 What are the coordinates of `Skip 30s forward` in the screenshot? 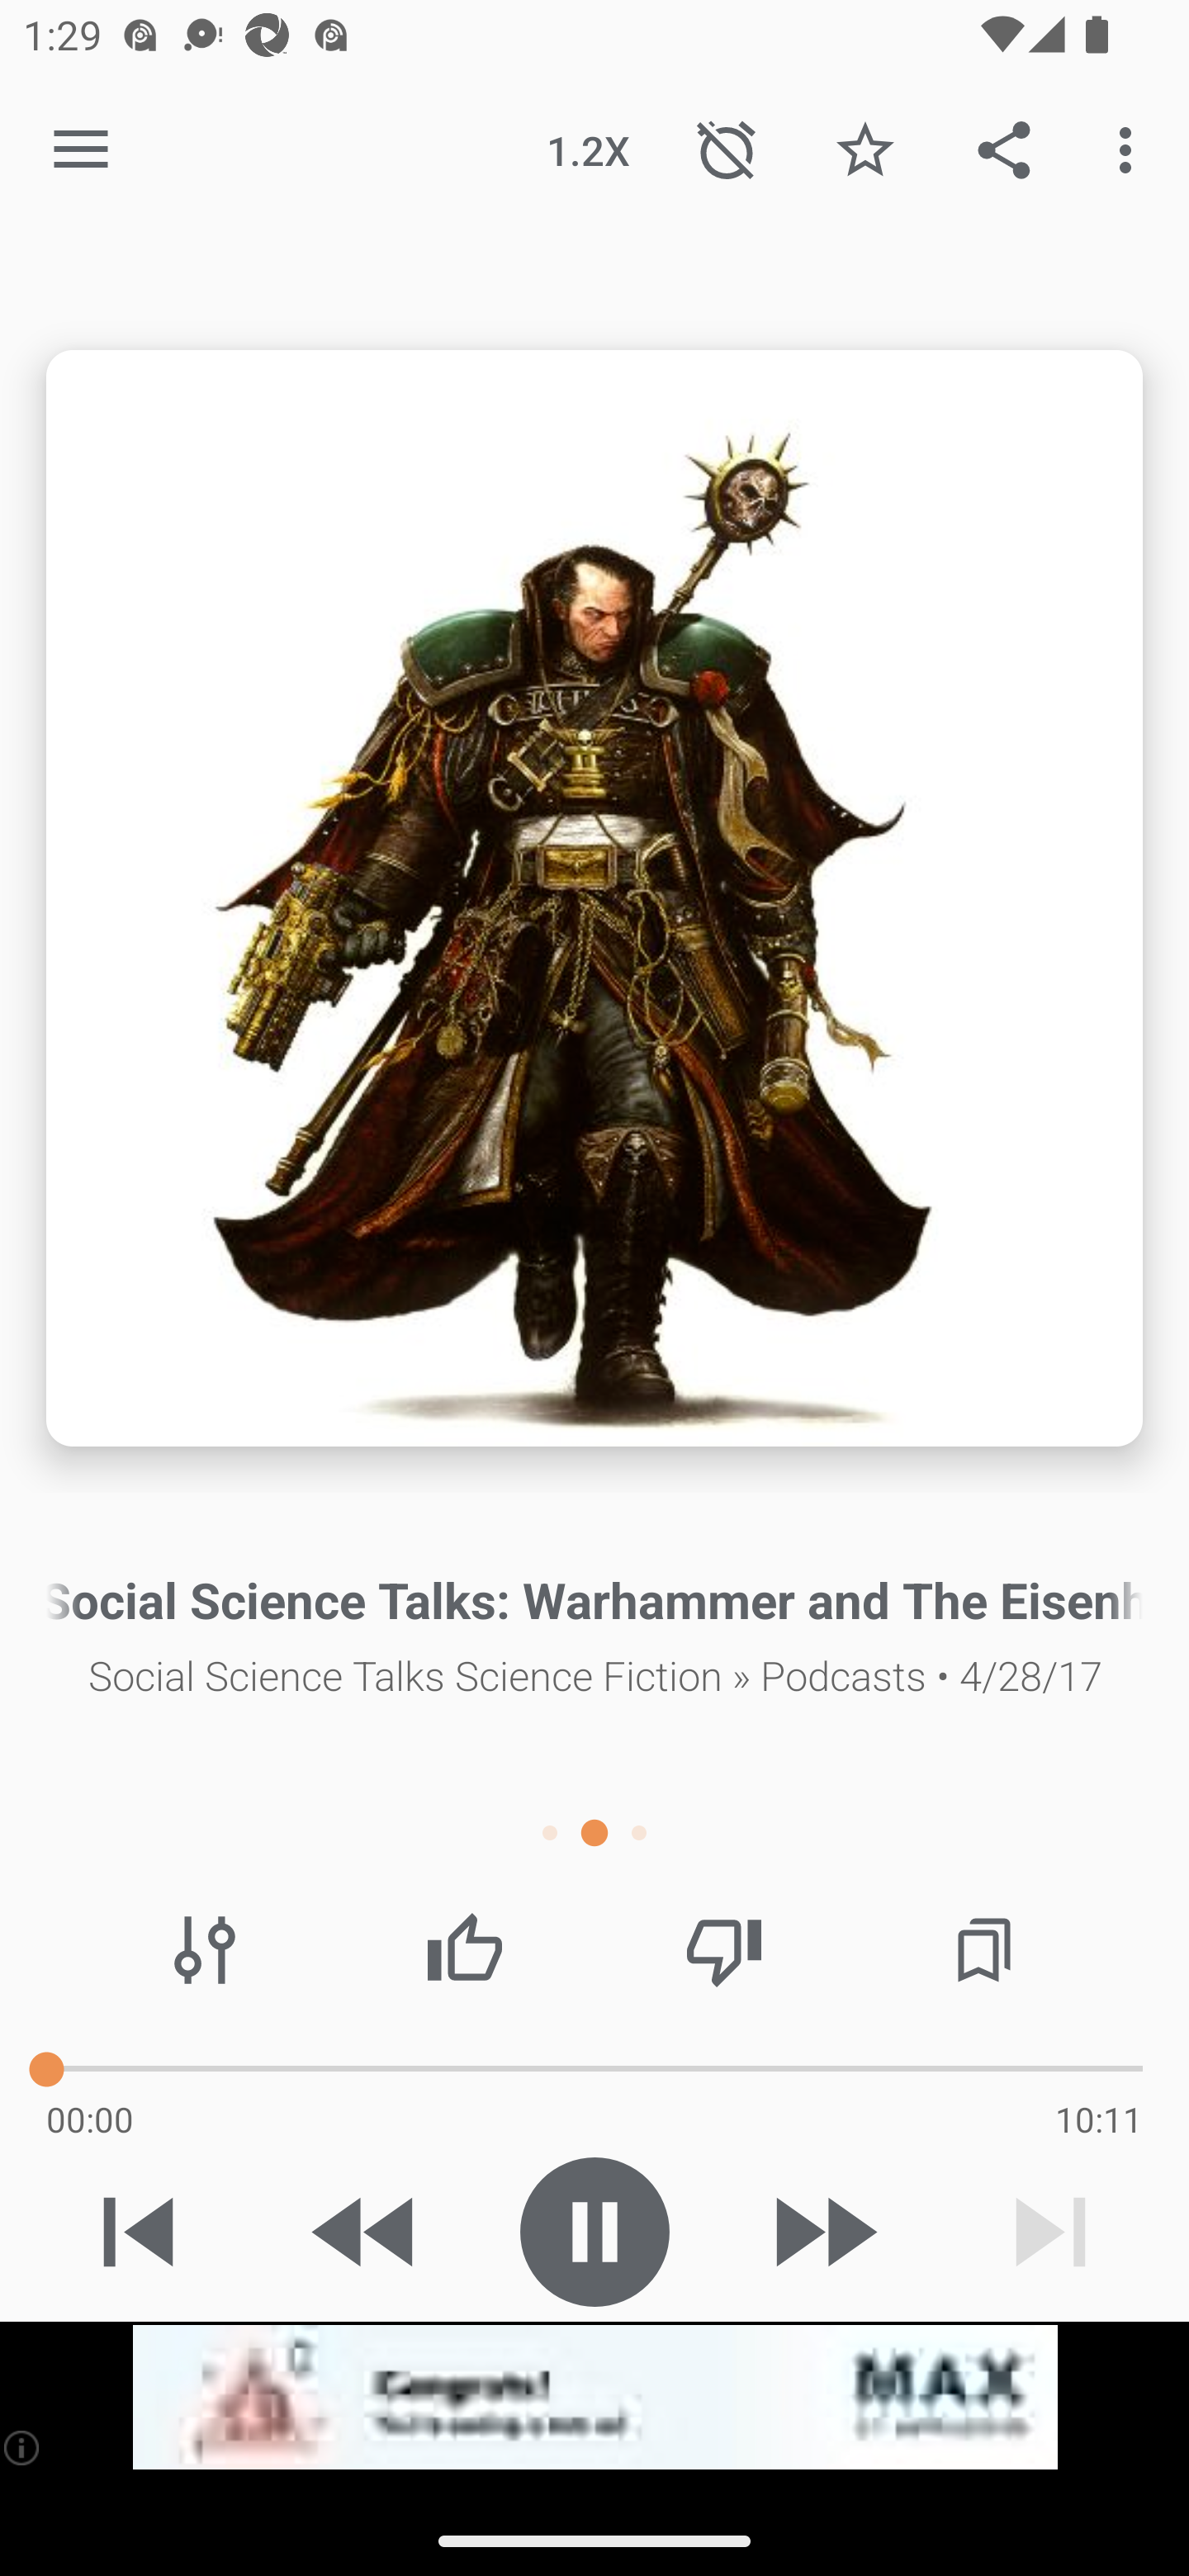 It's located at (822, 2232).